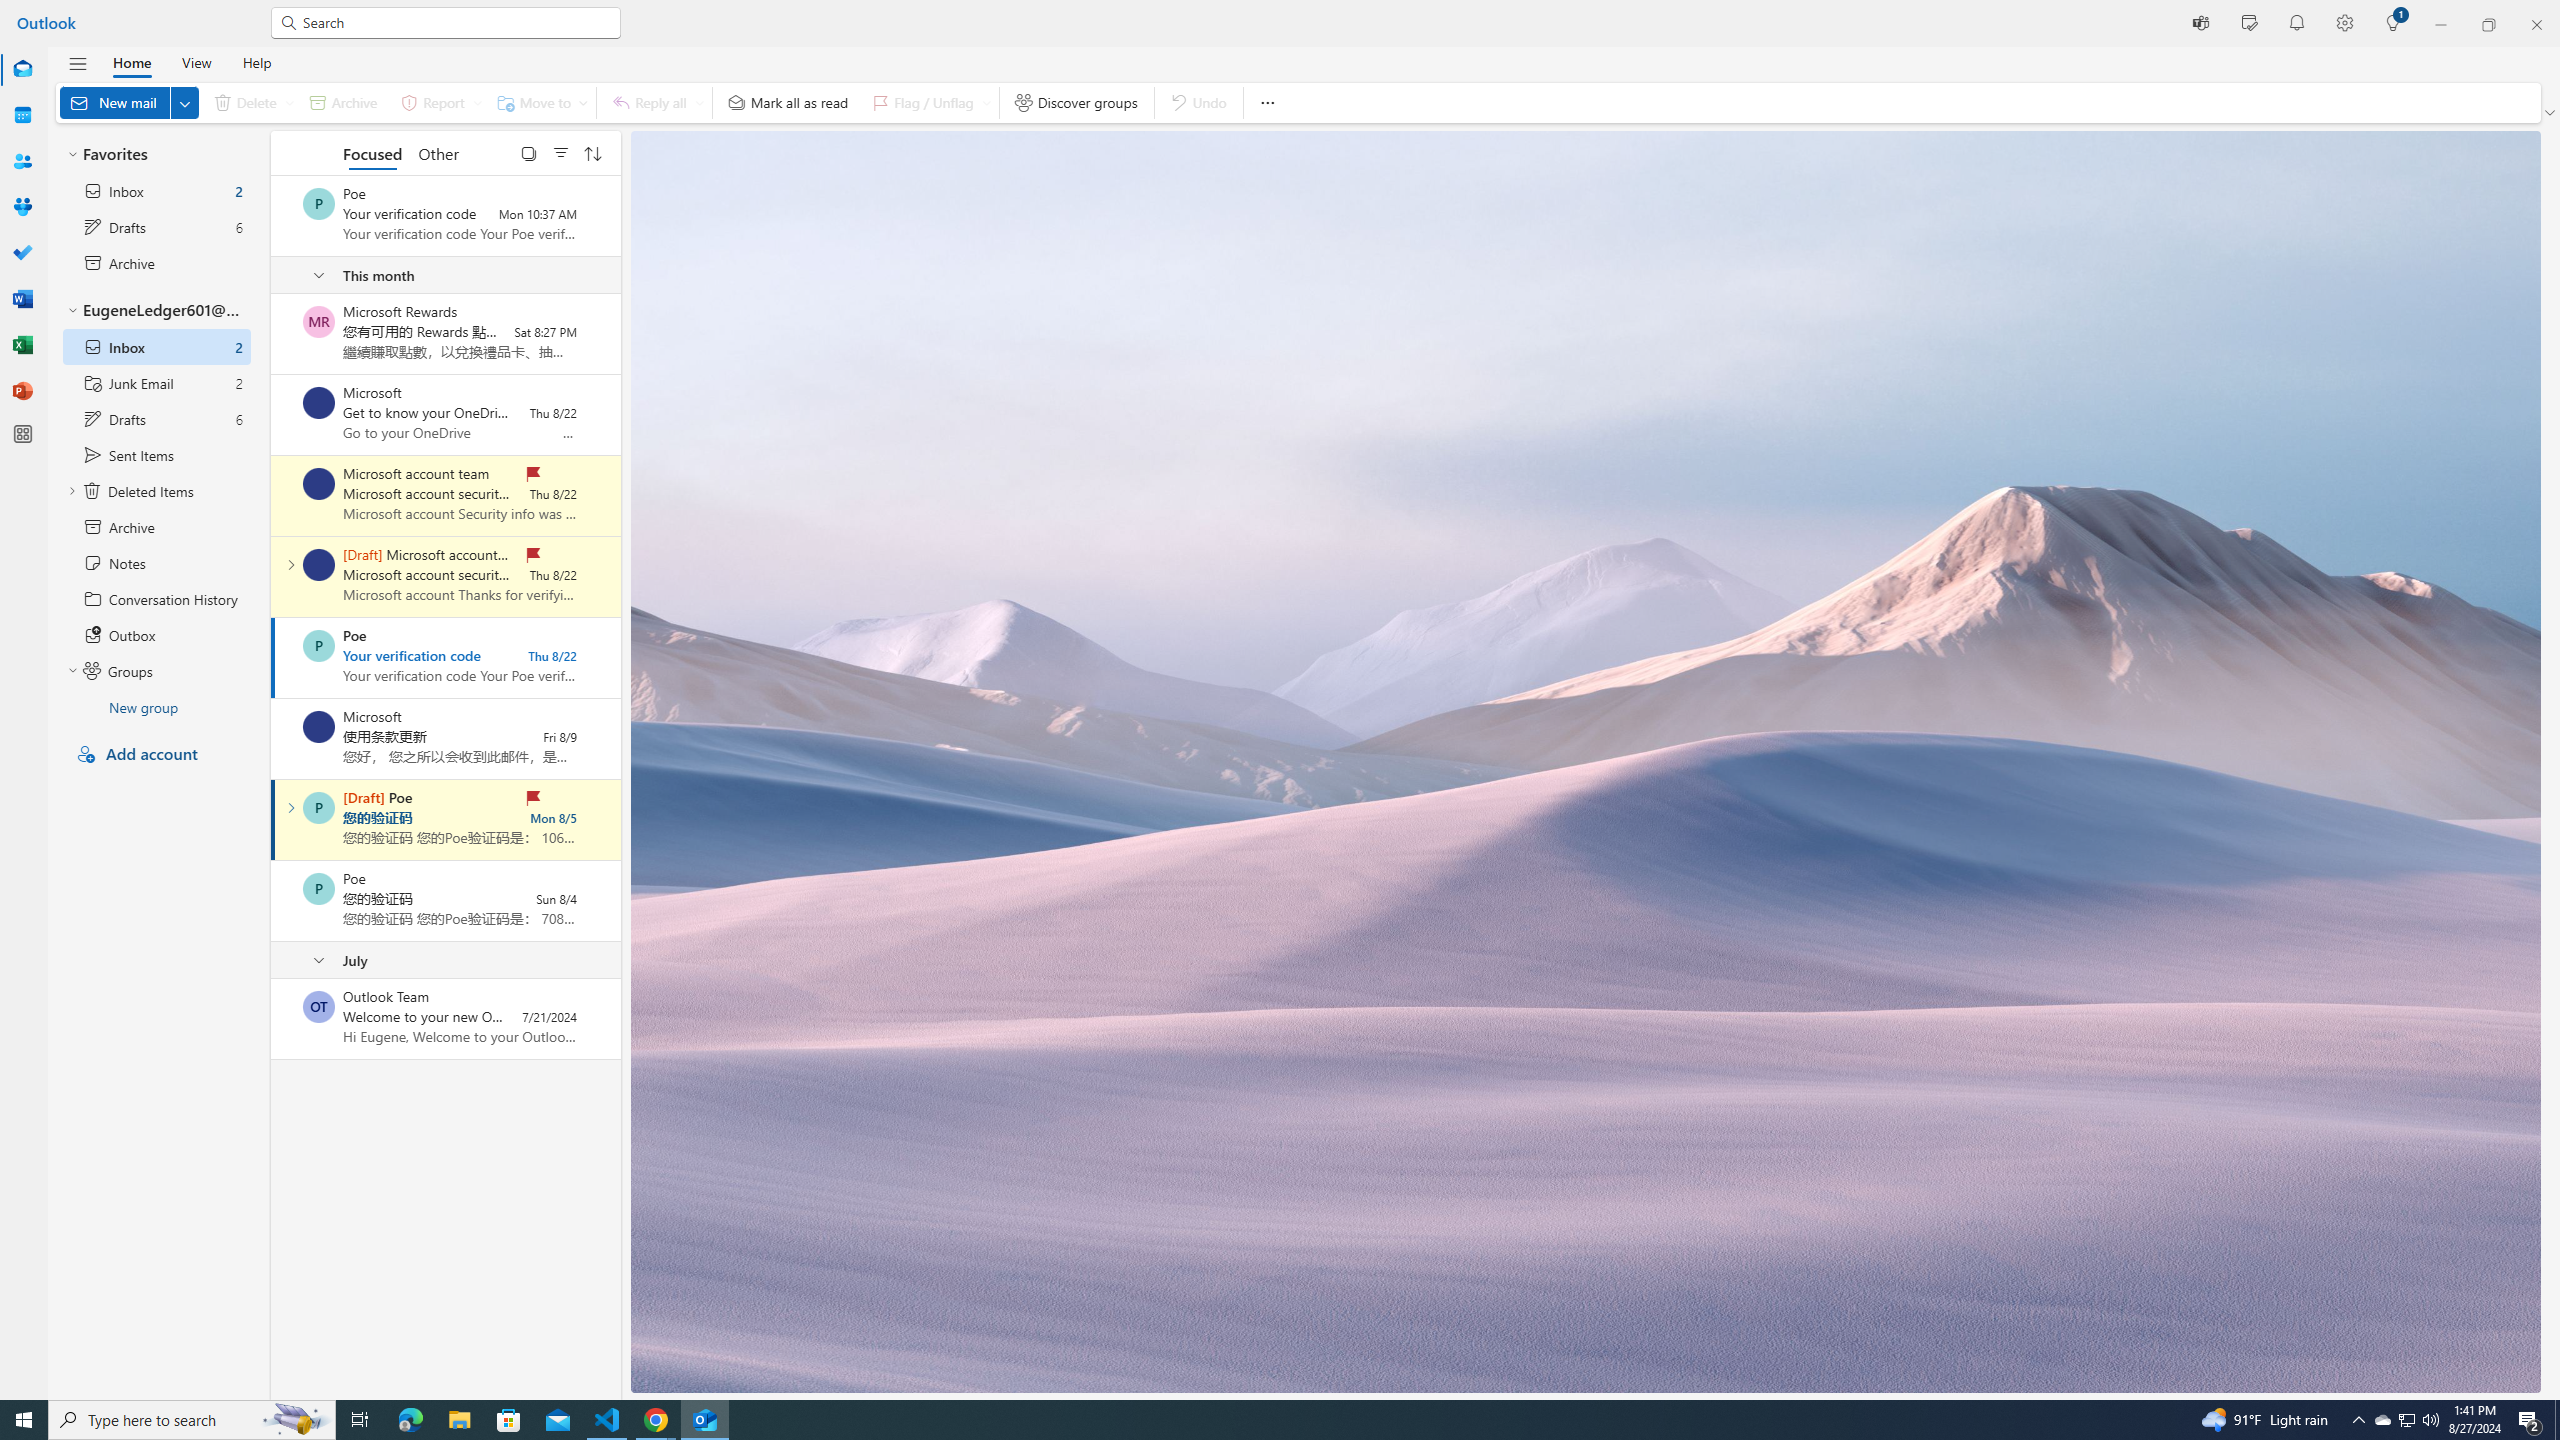 The image size is (2560, 1440). What do you see at coordinates (22, 115) in the screenshot?
I see `Calendar` at bounding box center [22, 115].